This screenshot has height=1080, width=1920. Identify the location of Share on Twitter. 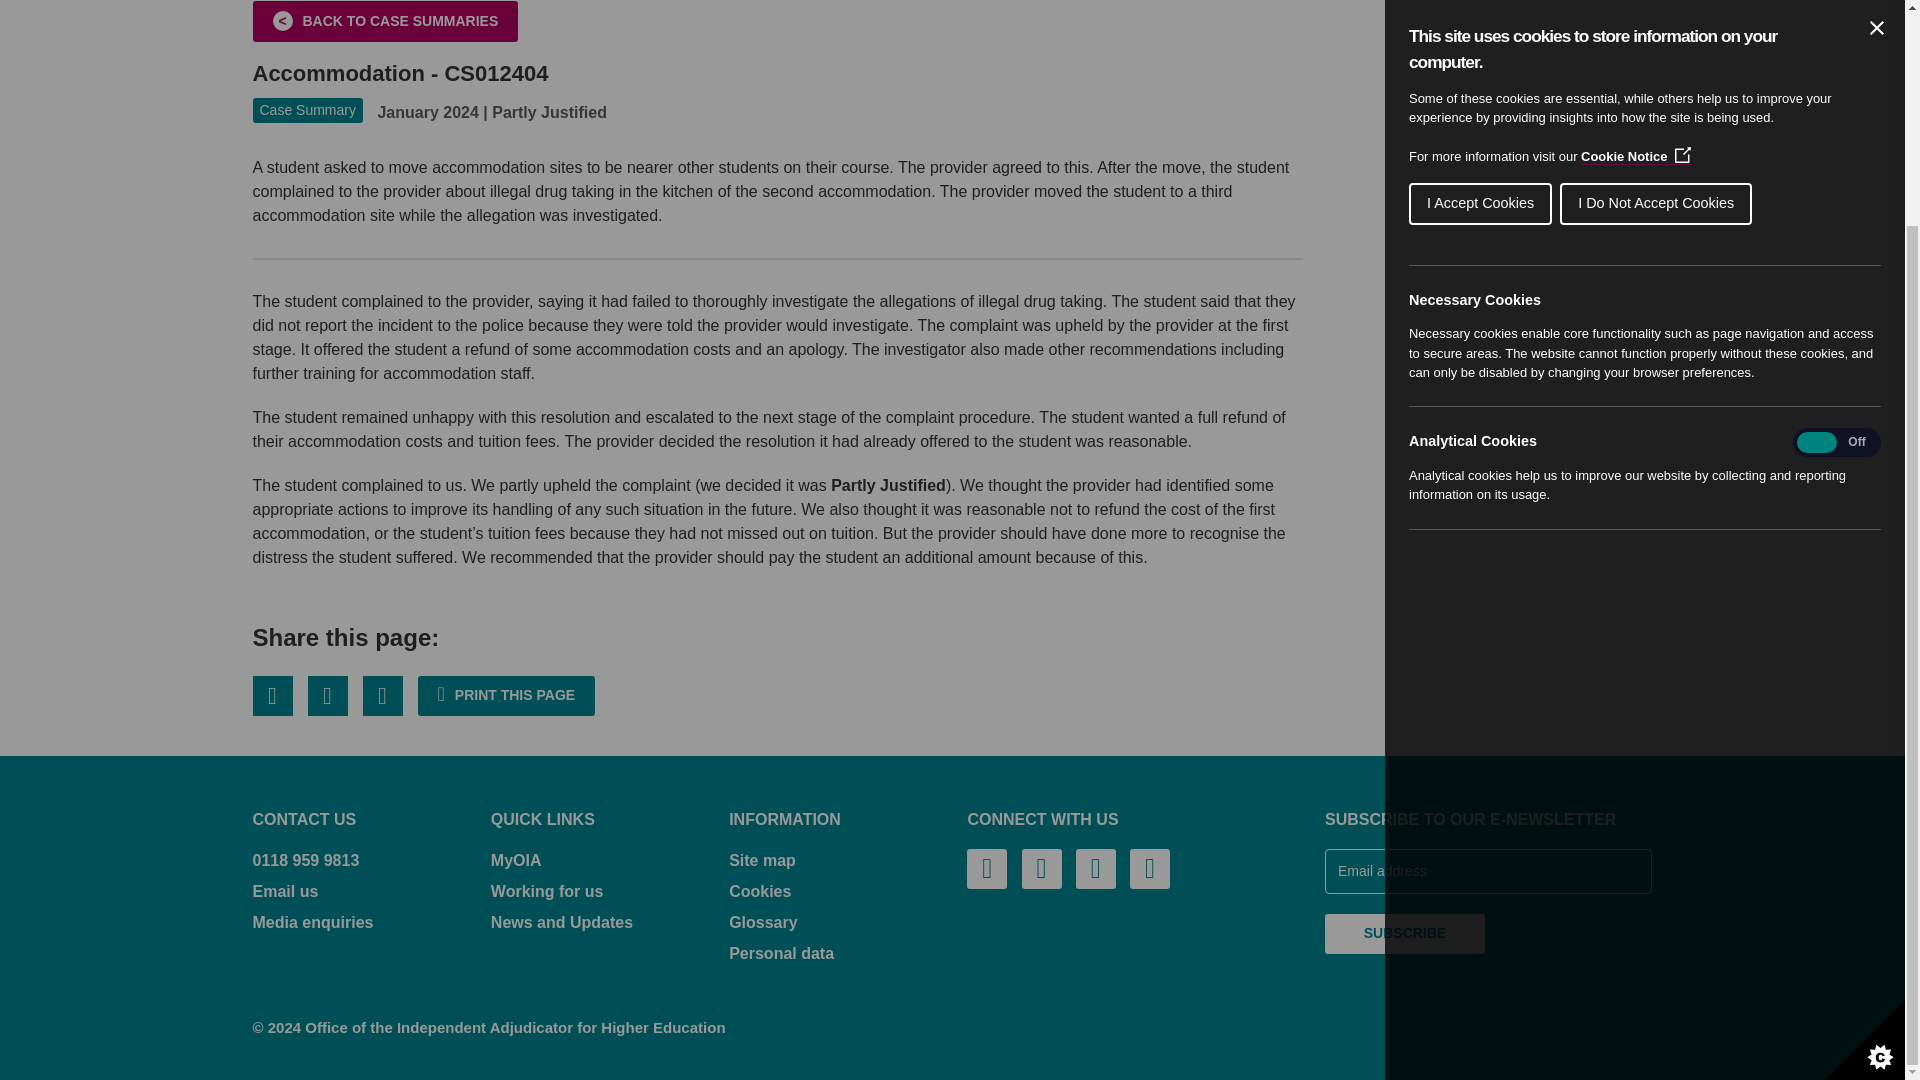
(271, 696).